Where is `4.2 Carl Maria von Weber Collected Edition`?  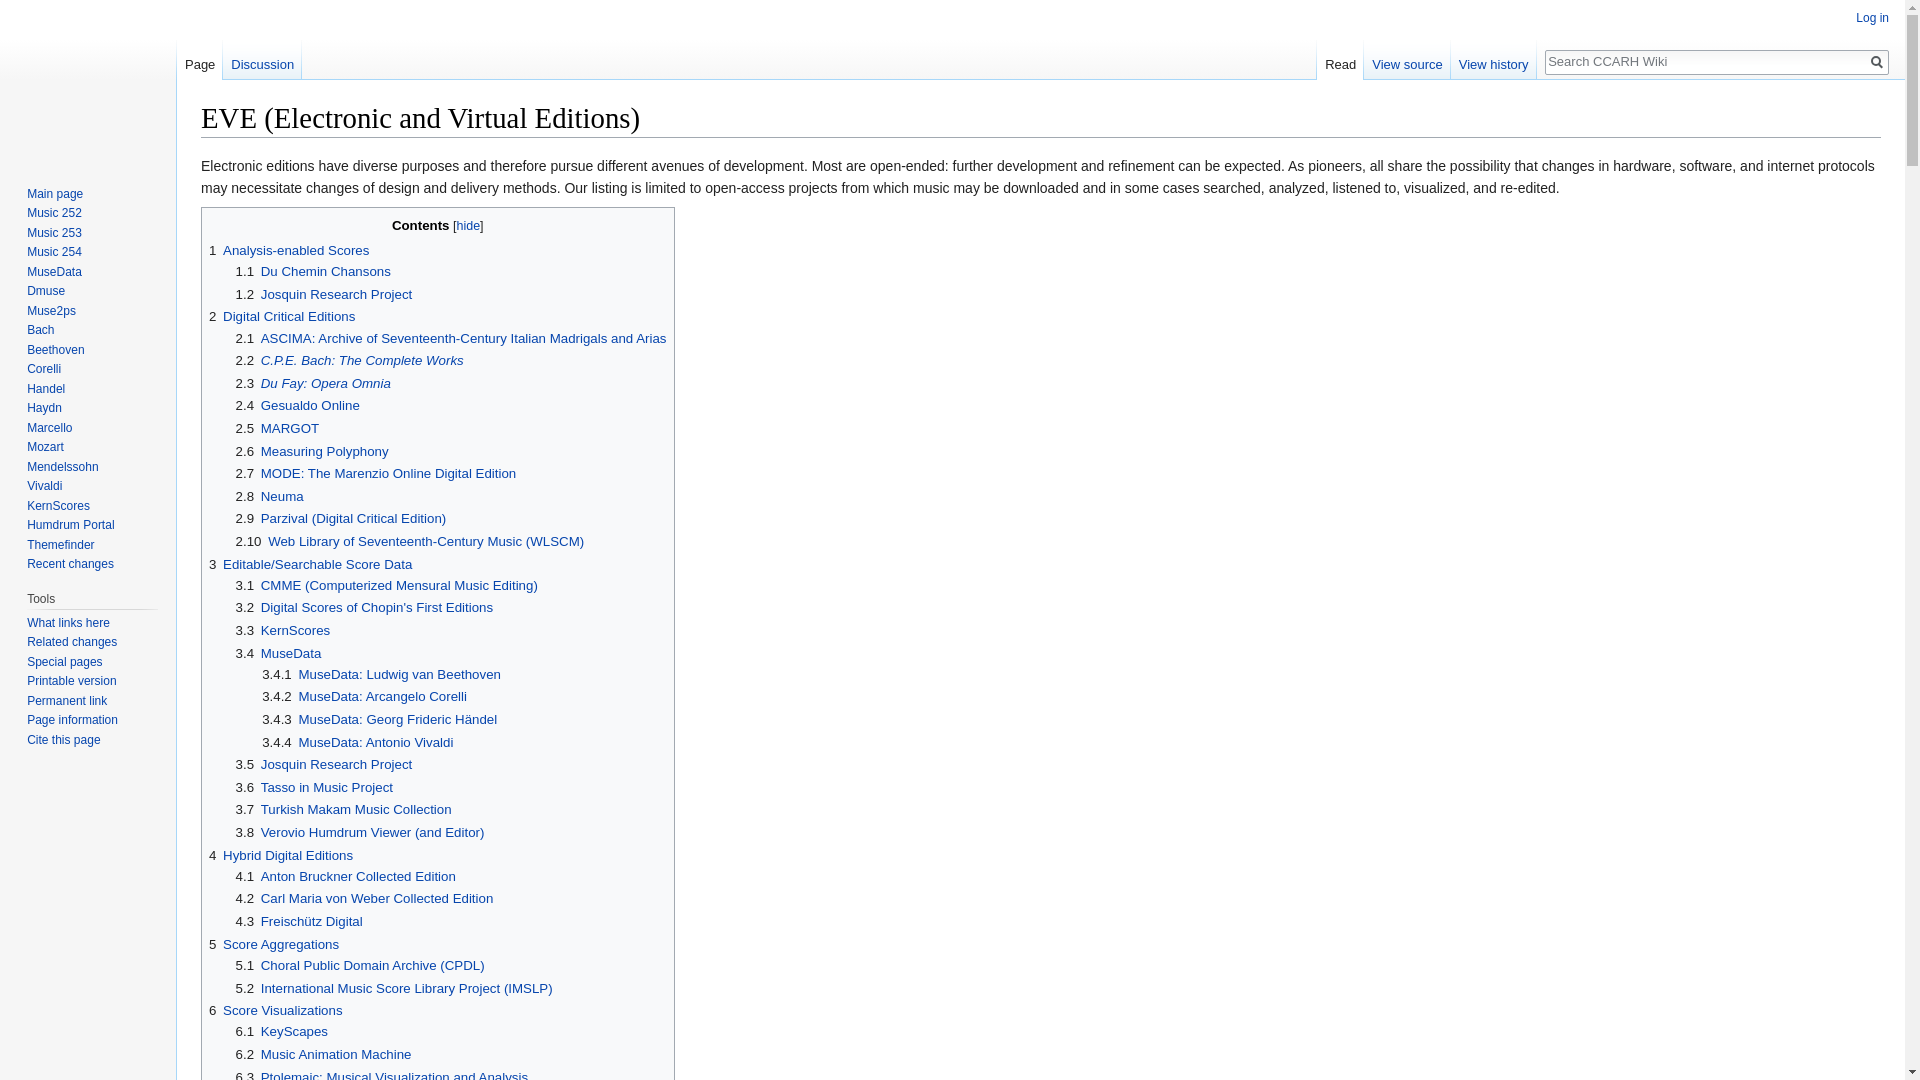
4.2 Carl Maria von Weber Collected Edition is located at coordinates (364, 898).